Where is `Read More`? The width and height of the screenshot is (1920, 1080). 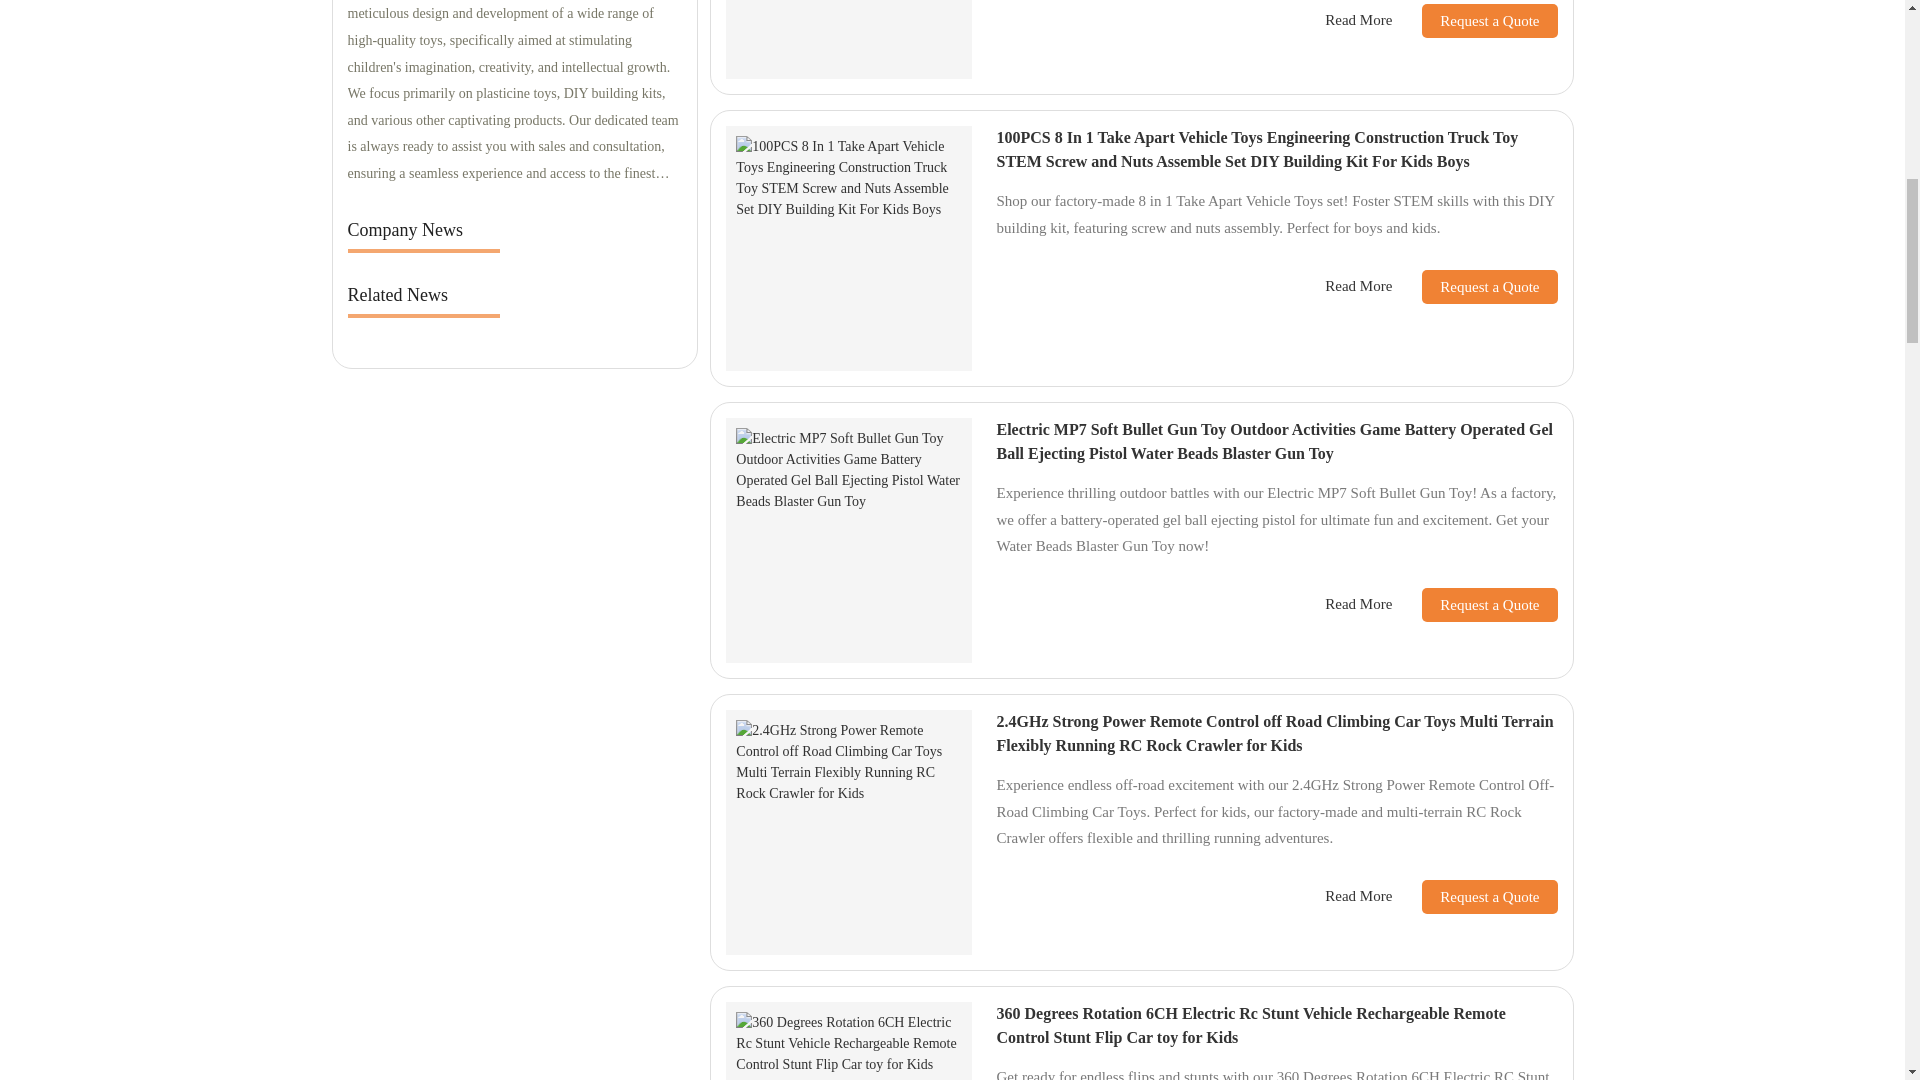 Read More is located at coordinates (1358, 20).